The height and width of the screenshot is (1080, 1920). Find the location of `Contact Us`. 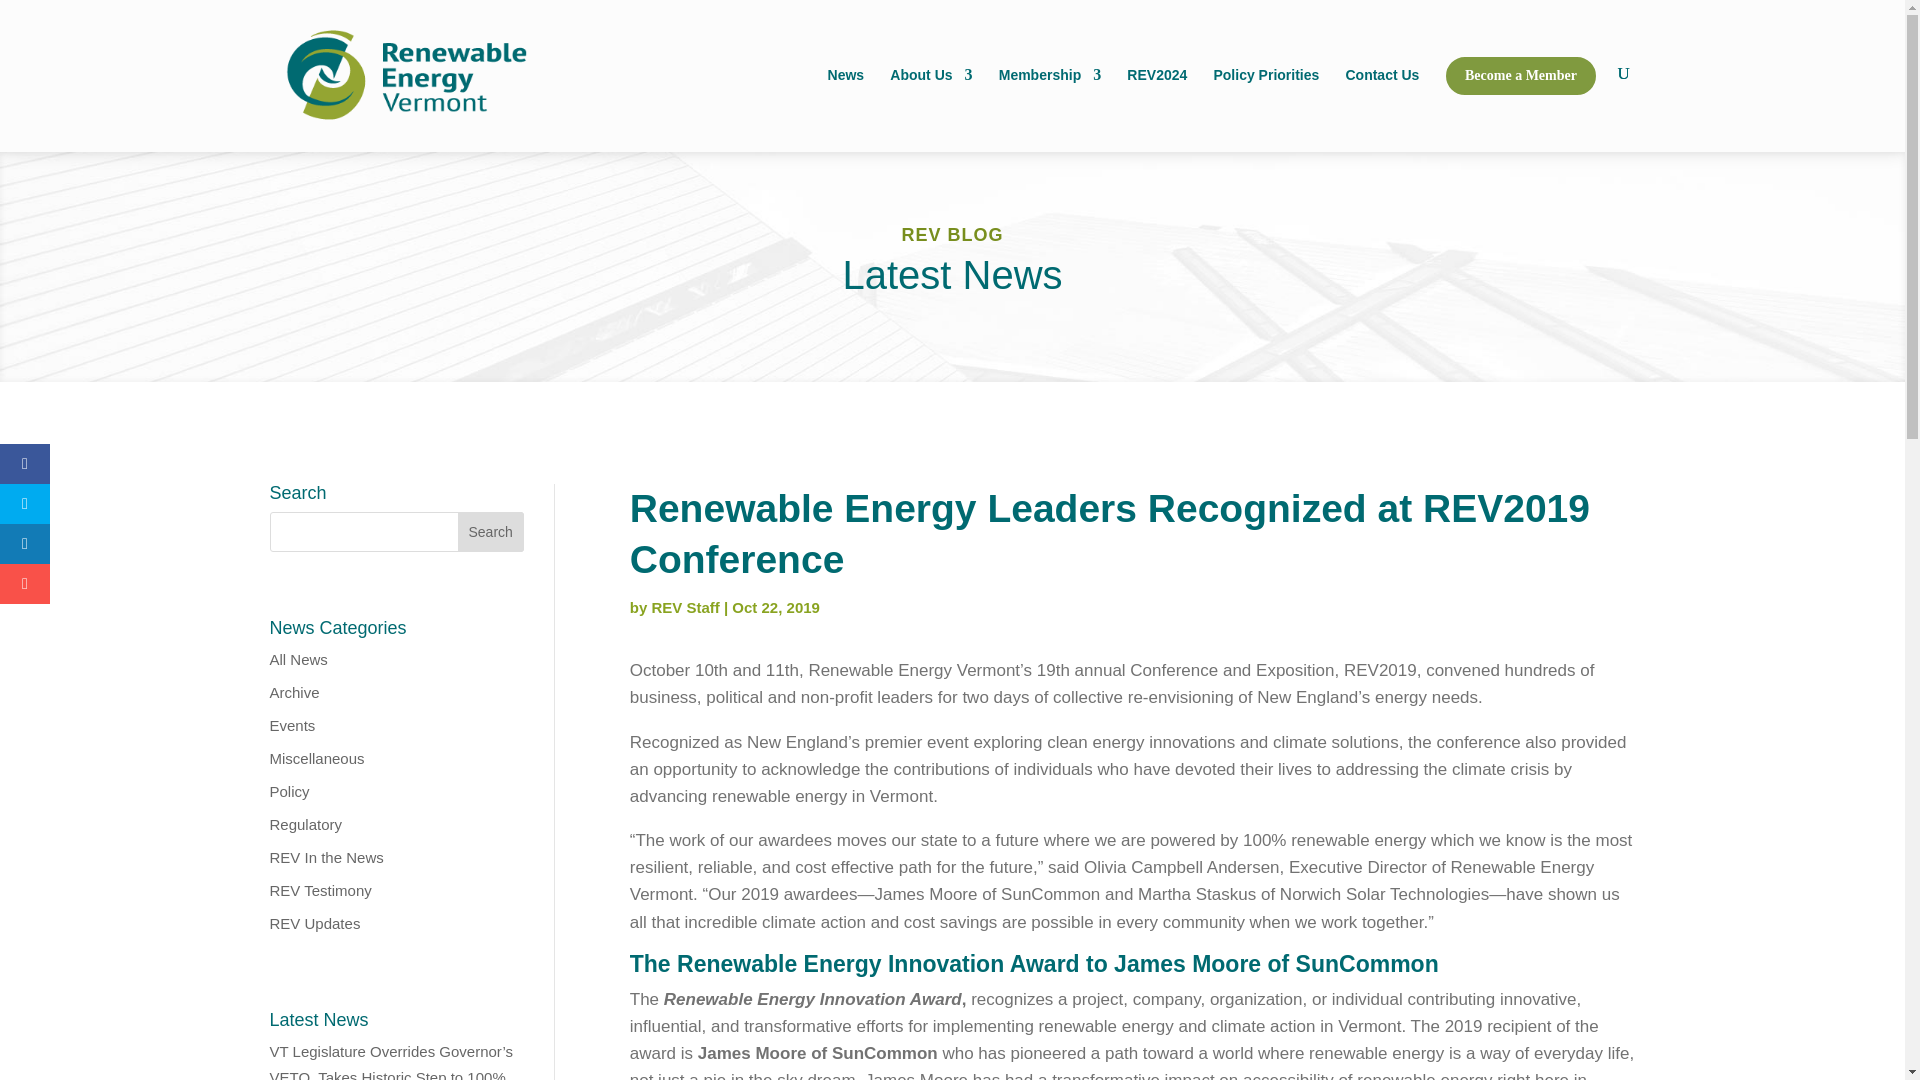

Contact Us is located at coordinates (1382, 107).